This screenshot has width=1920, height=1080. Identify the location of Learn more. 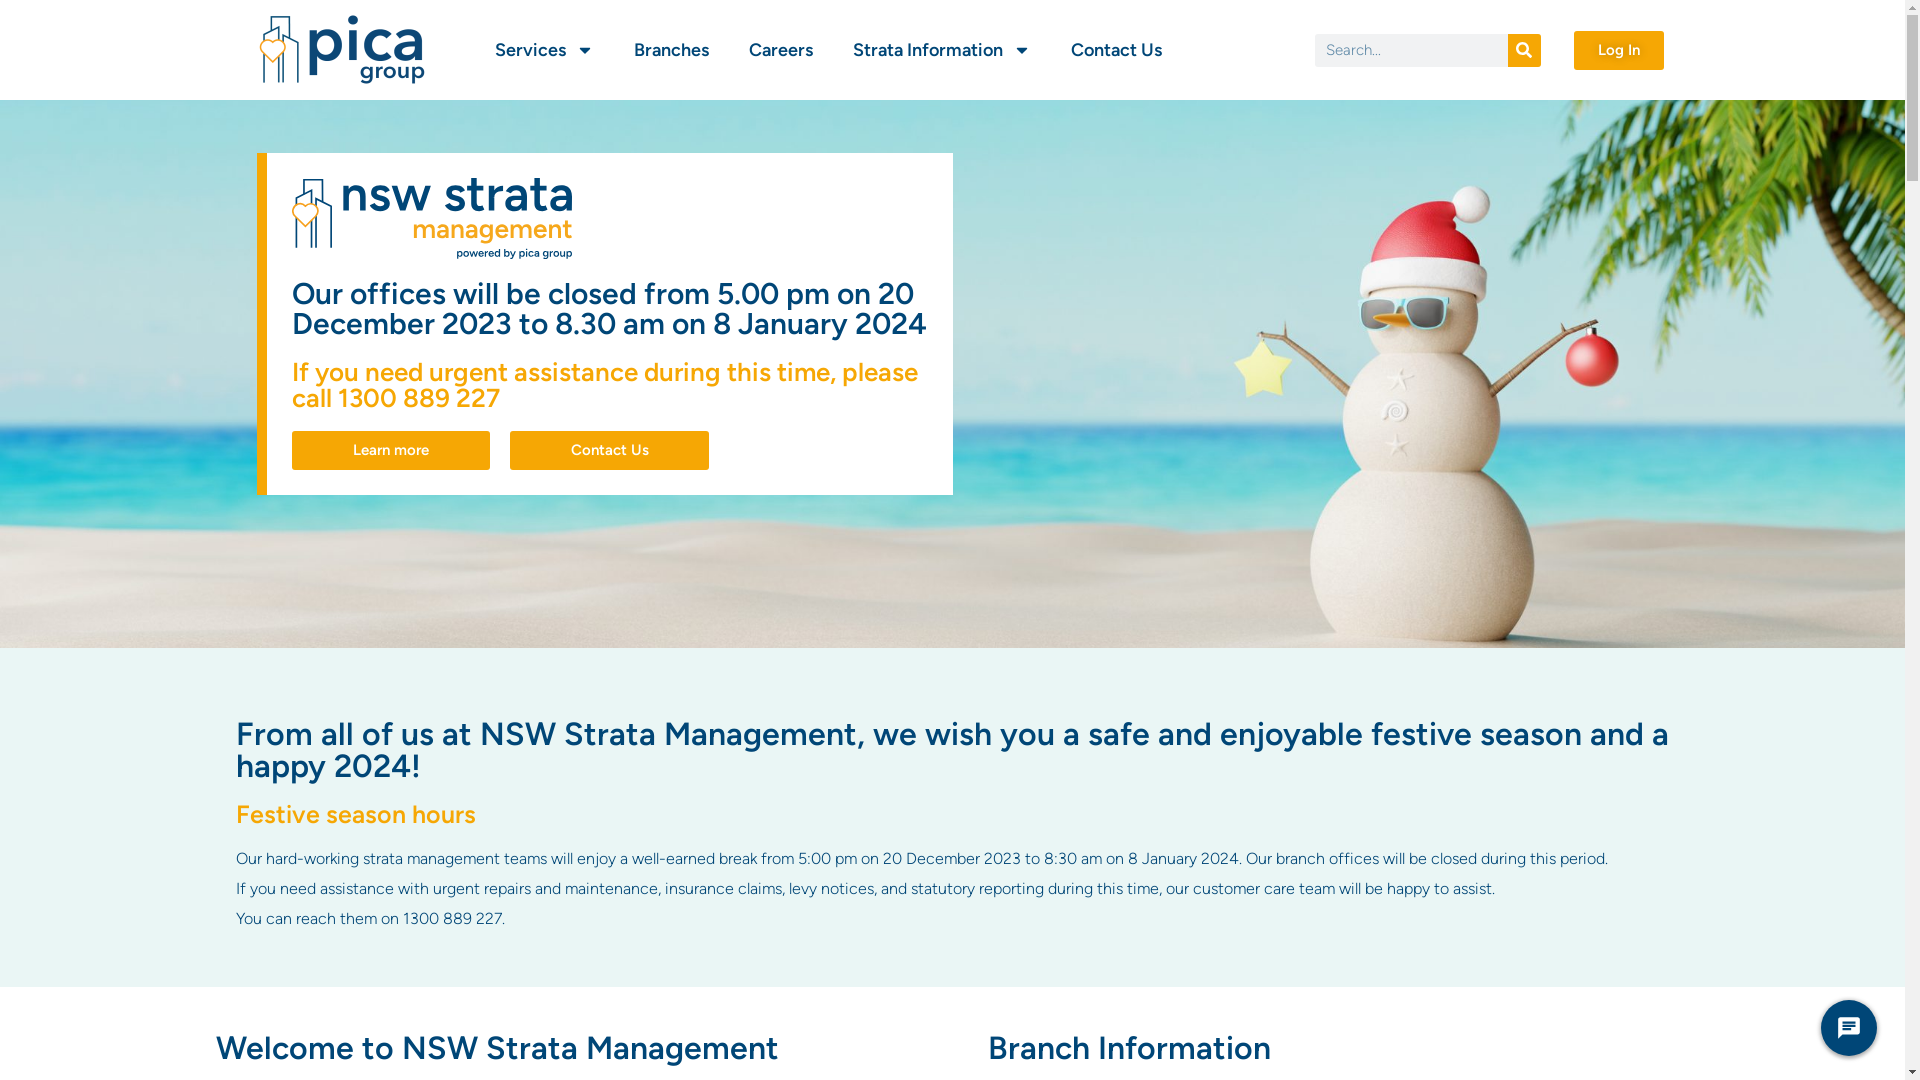
(392, 450).